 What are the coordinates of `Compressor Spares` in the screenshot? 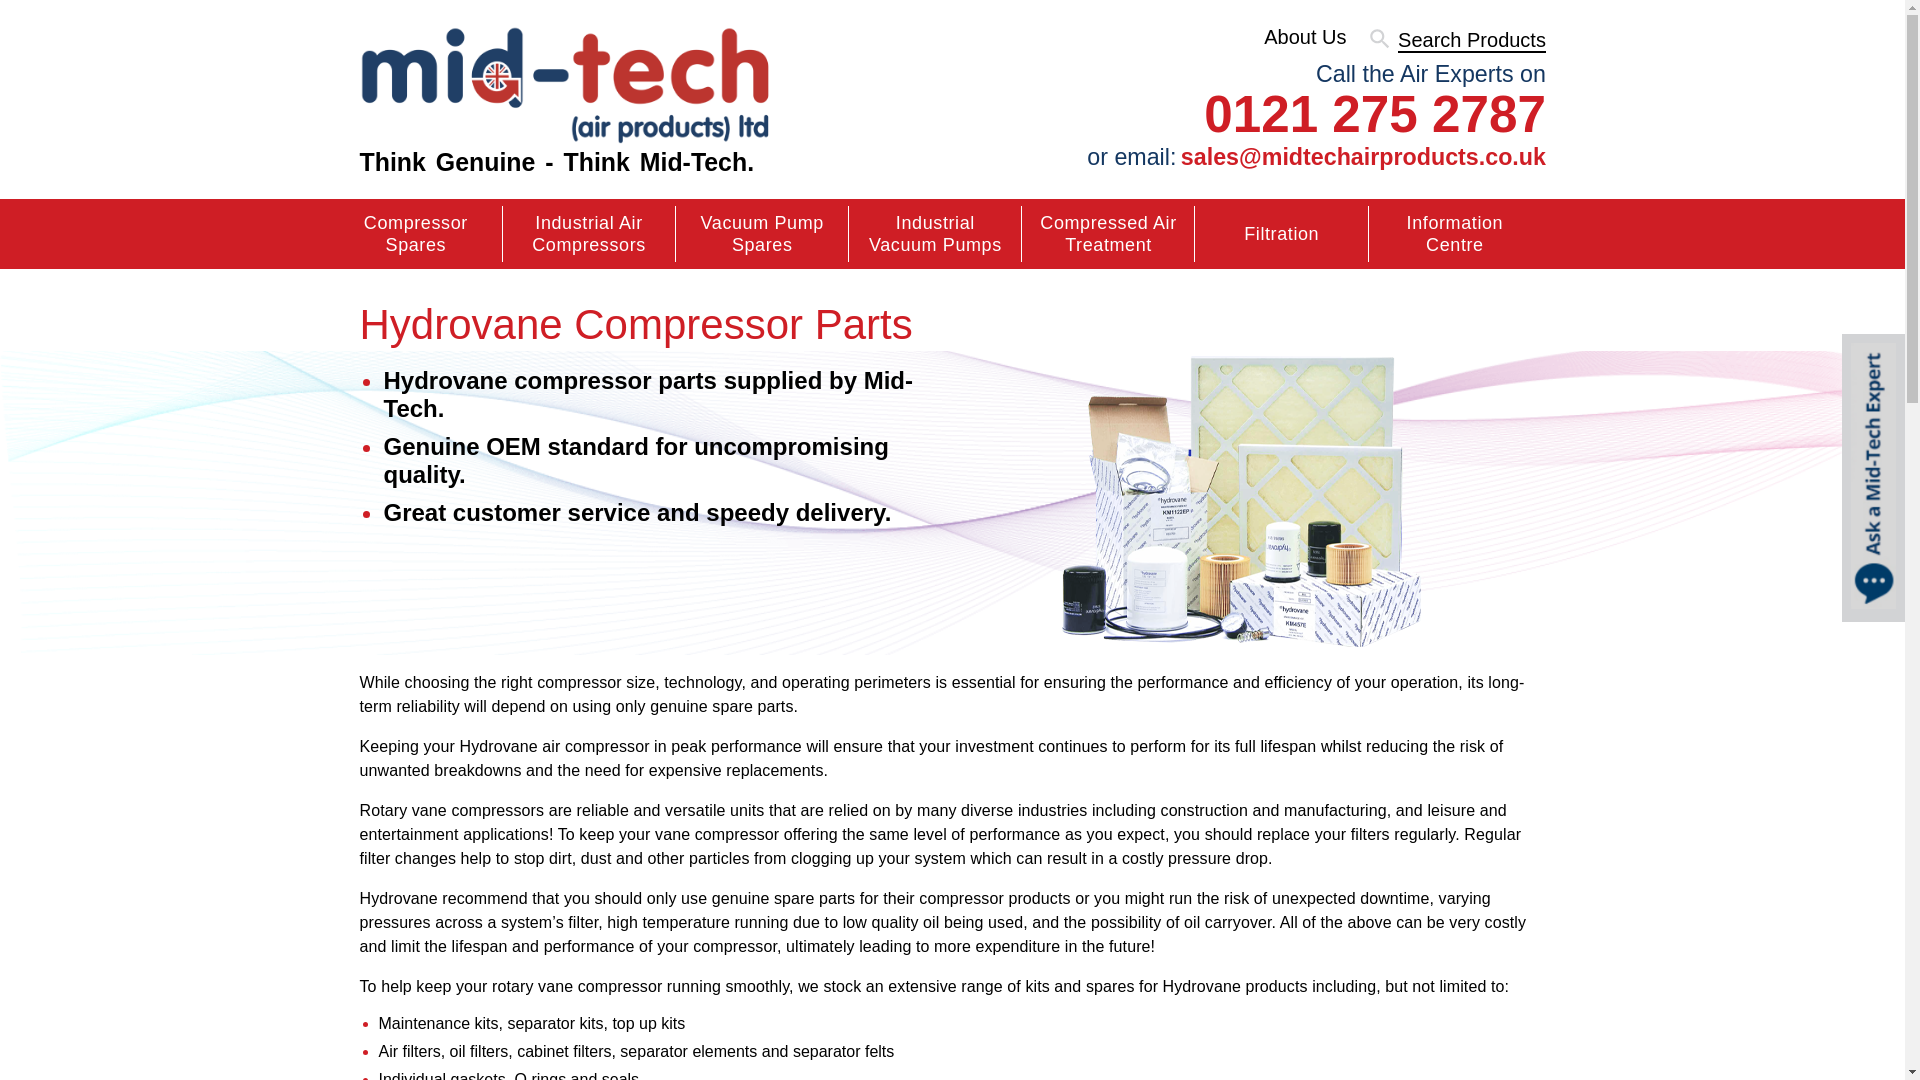 It's located at (416, 234).